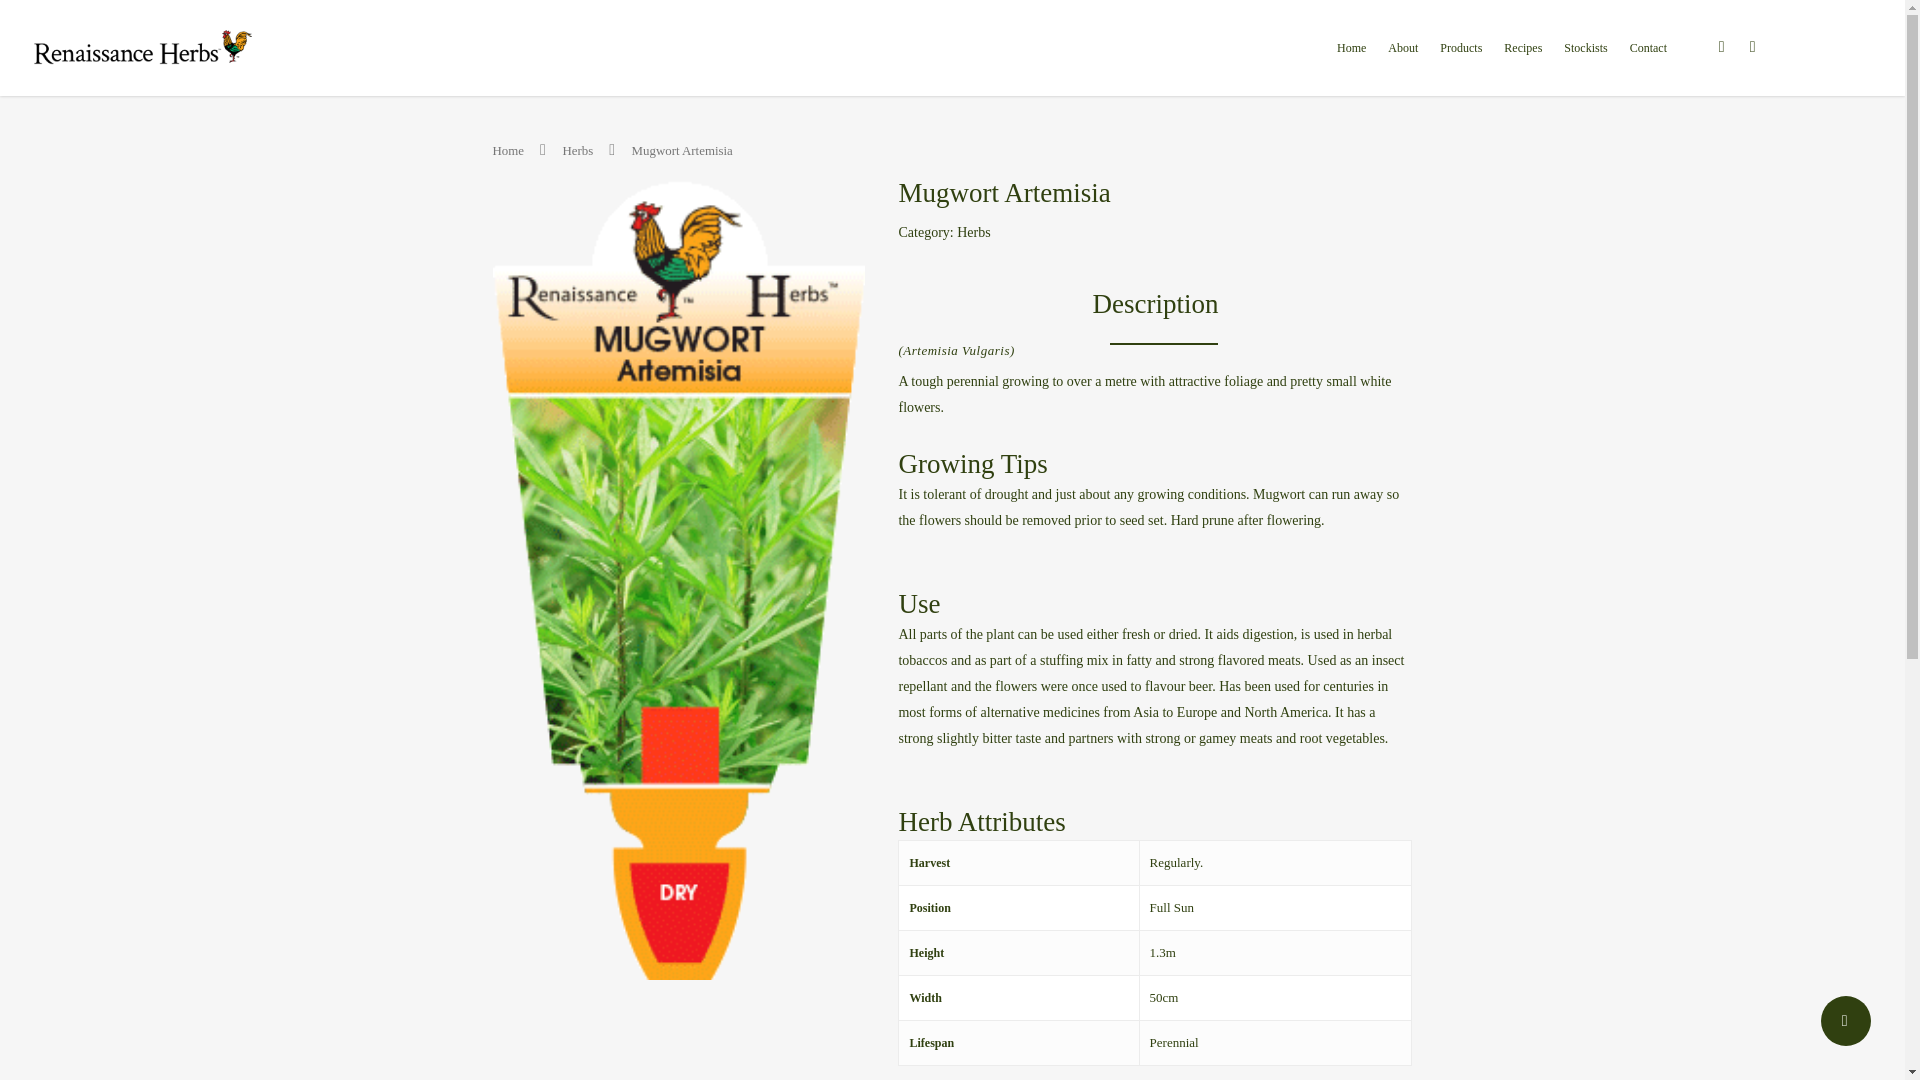 This screenshot has width=1920, height=1080. I want to click on Products, so click(1460, 62).